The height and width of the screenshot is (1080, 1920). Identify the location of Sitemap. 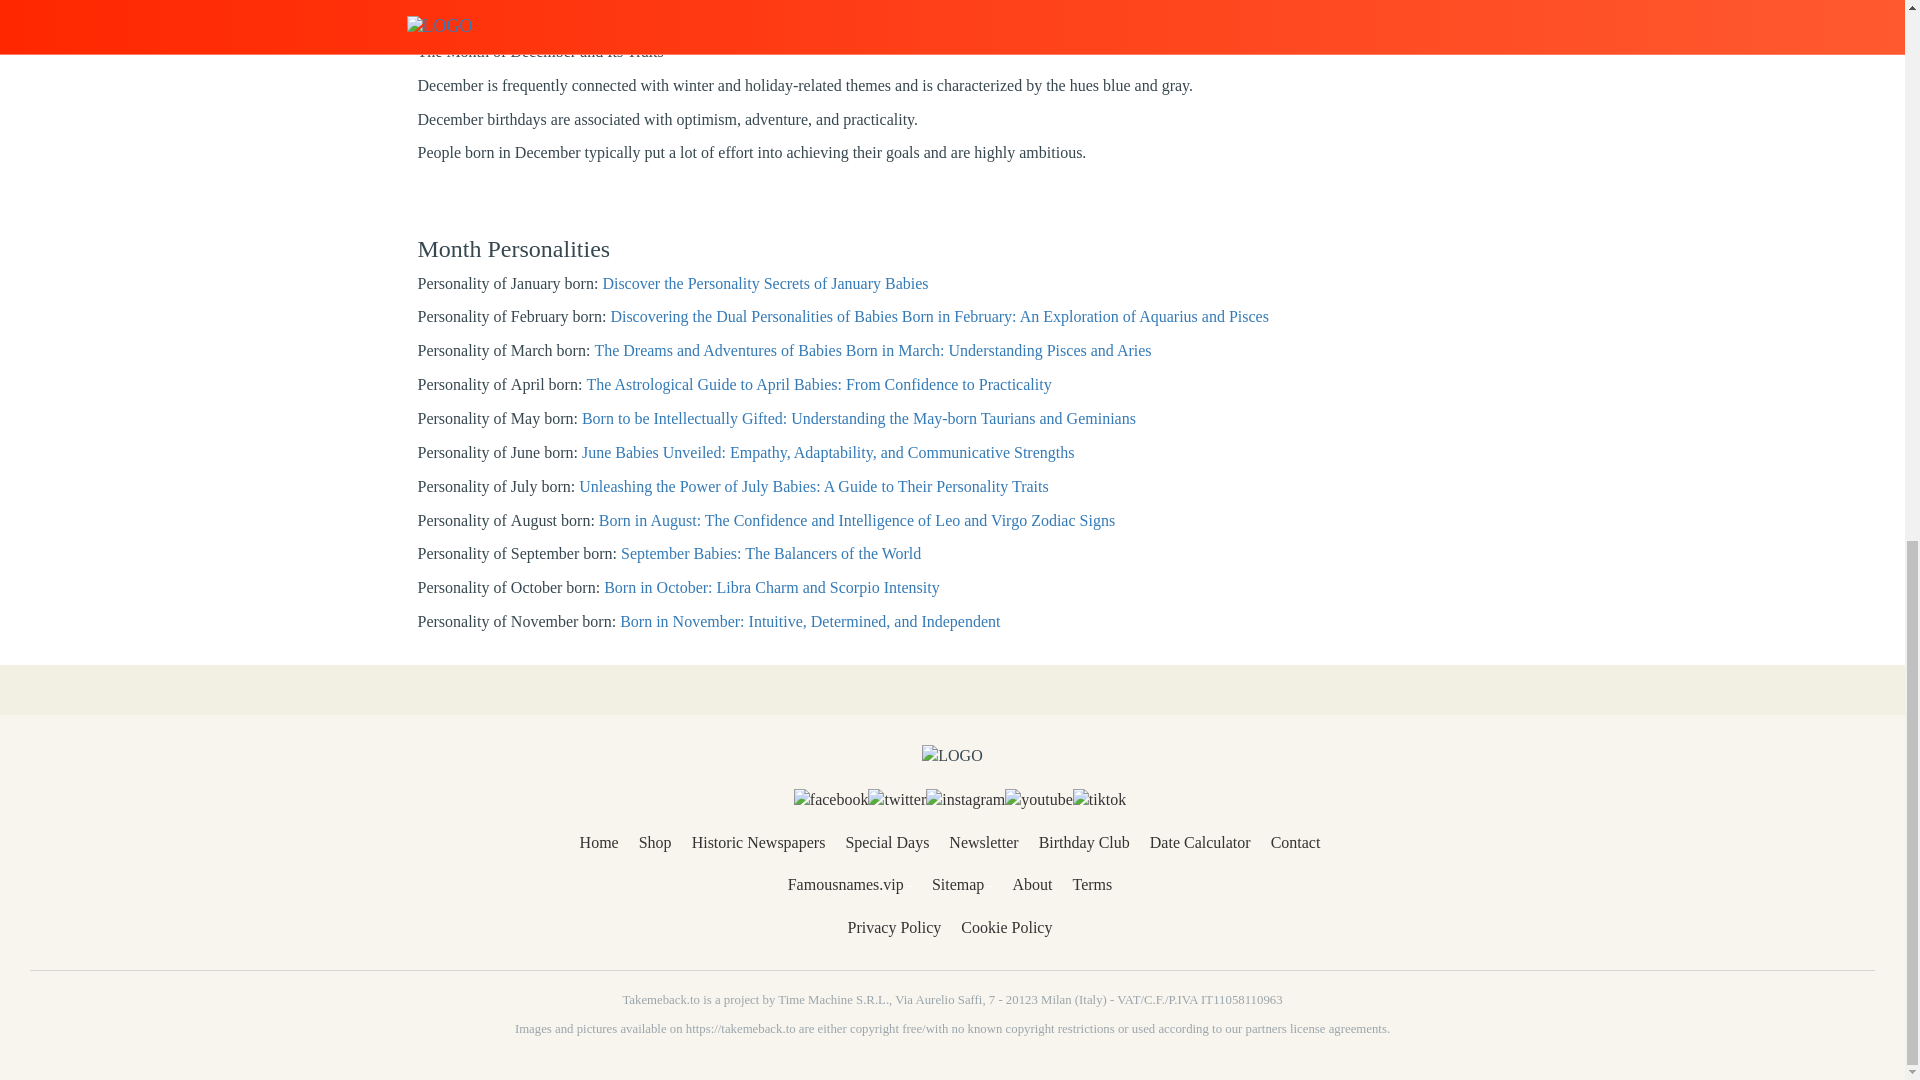
(957, 884).